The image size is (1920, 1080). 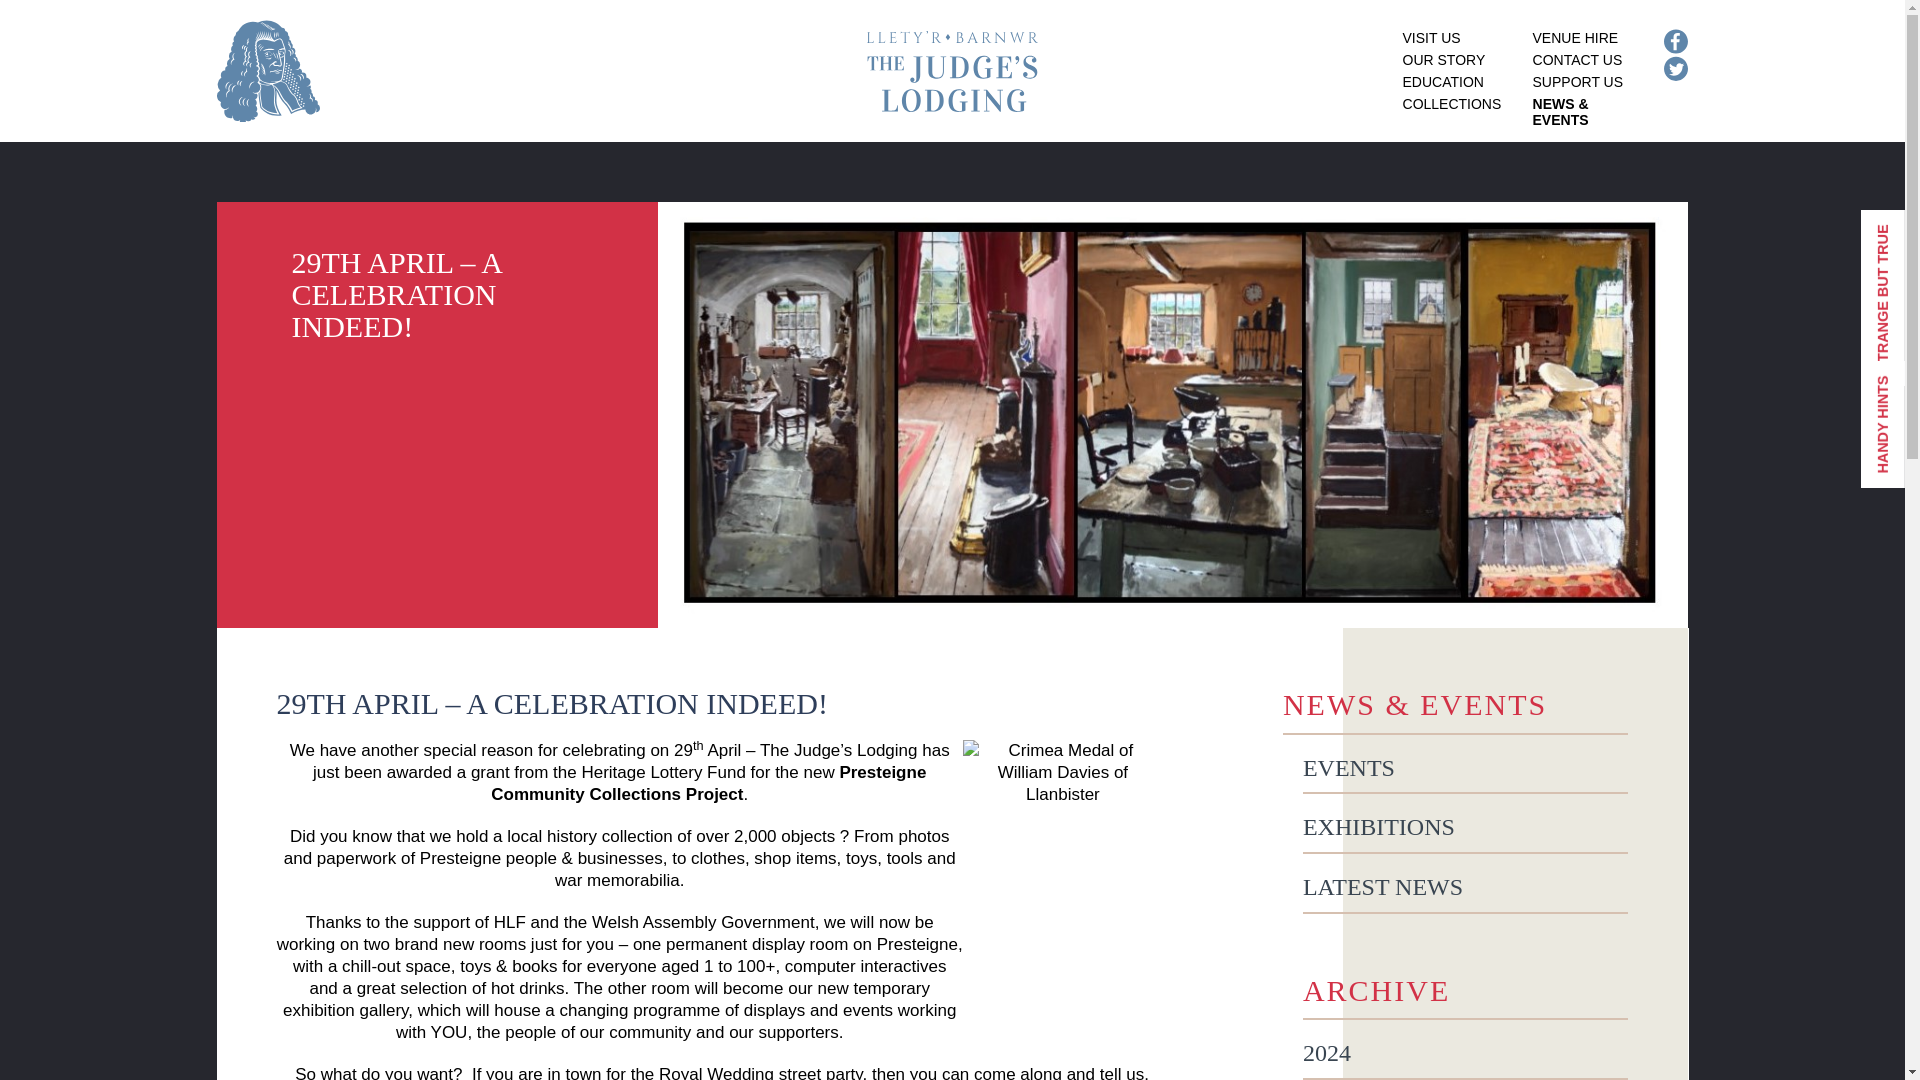 What do you see at coordinates (1578, 82) in the screenshot?
I see `SUPPORT US` at bounding box center [1578, 82].